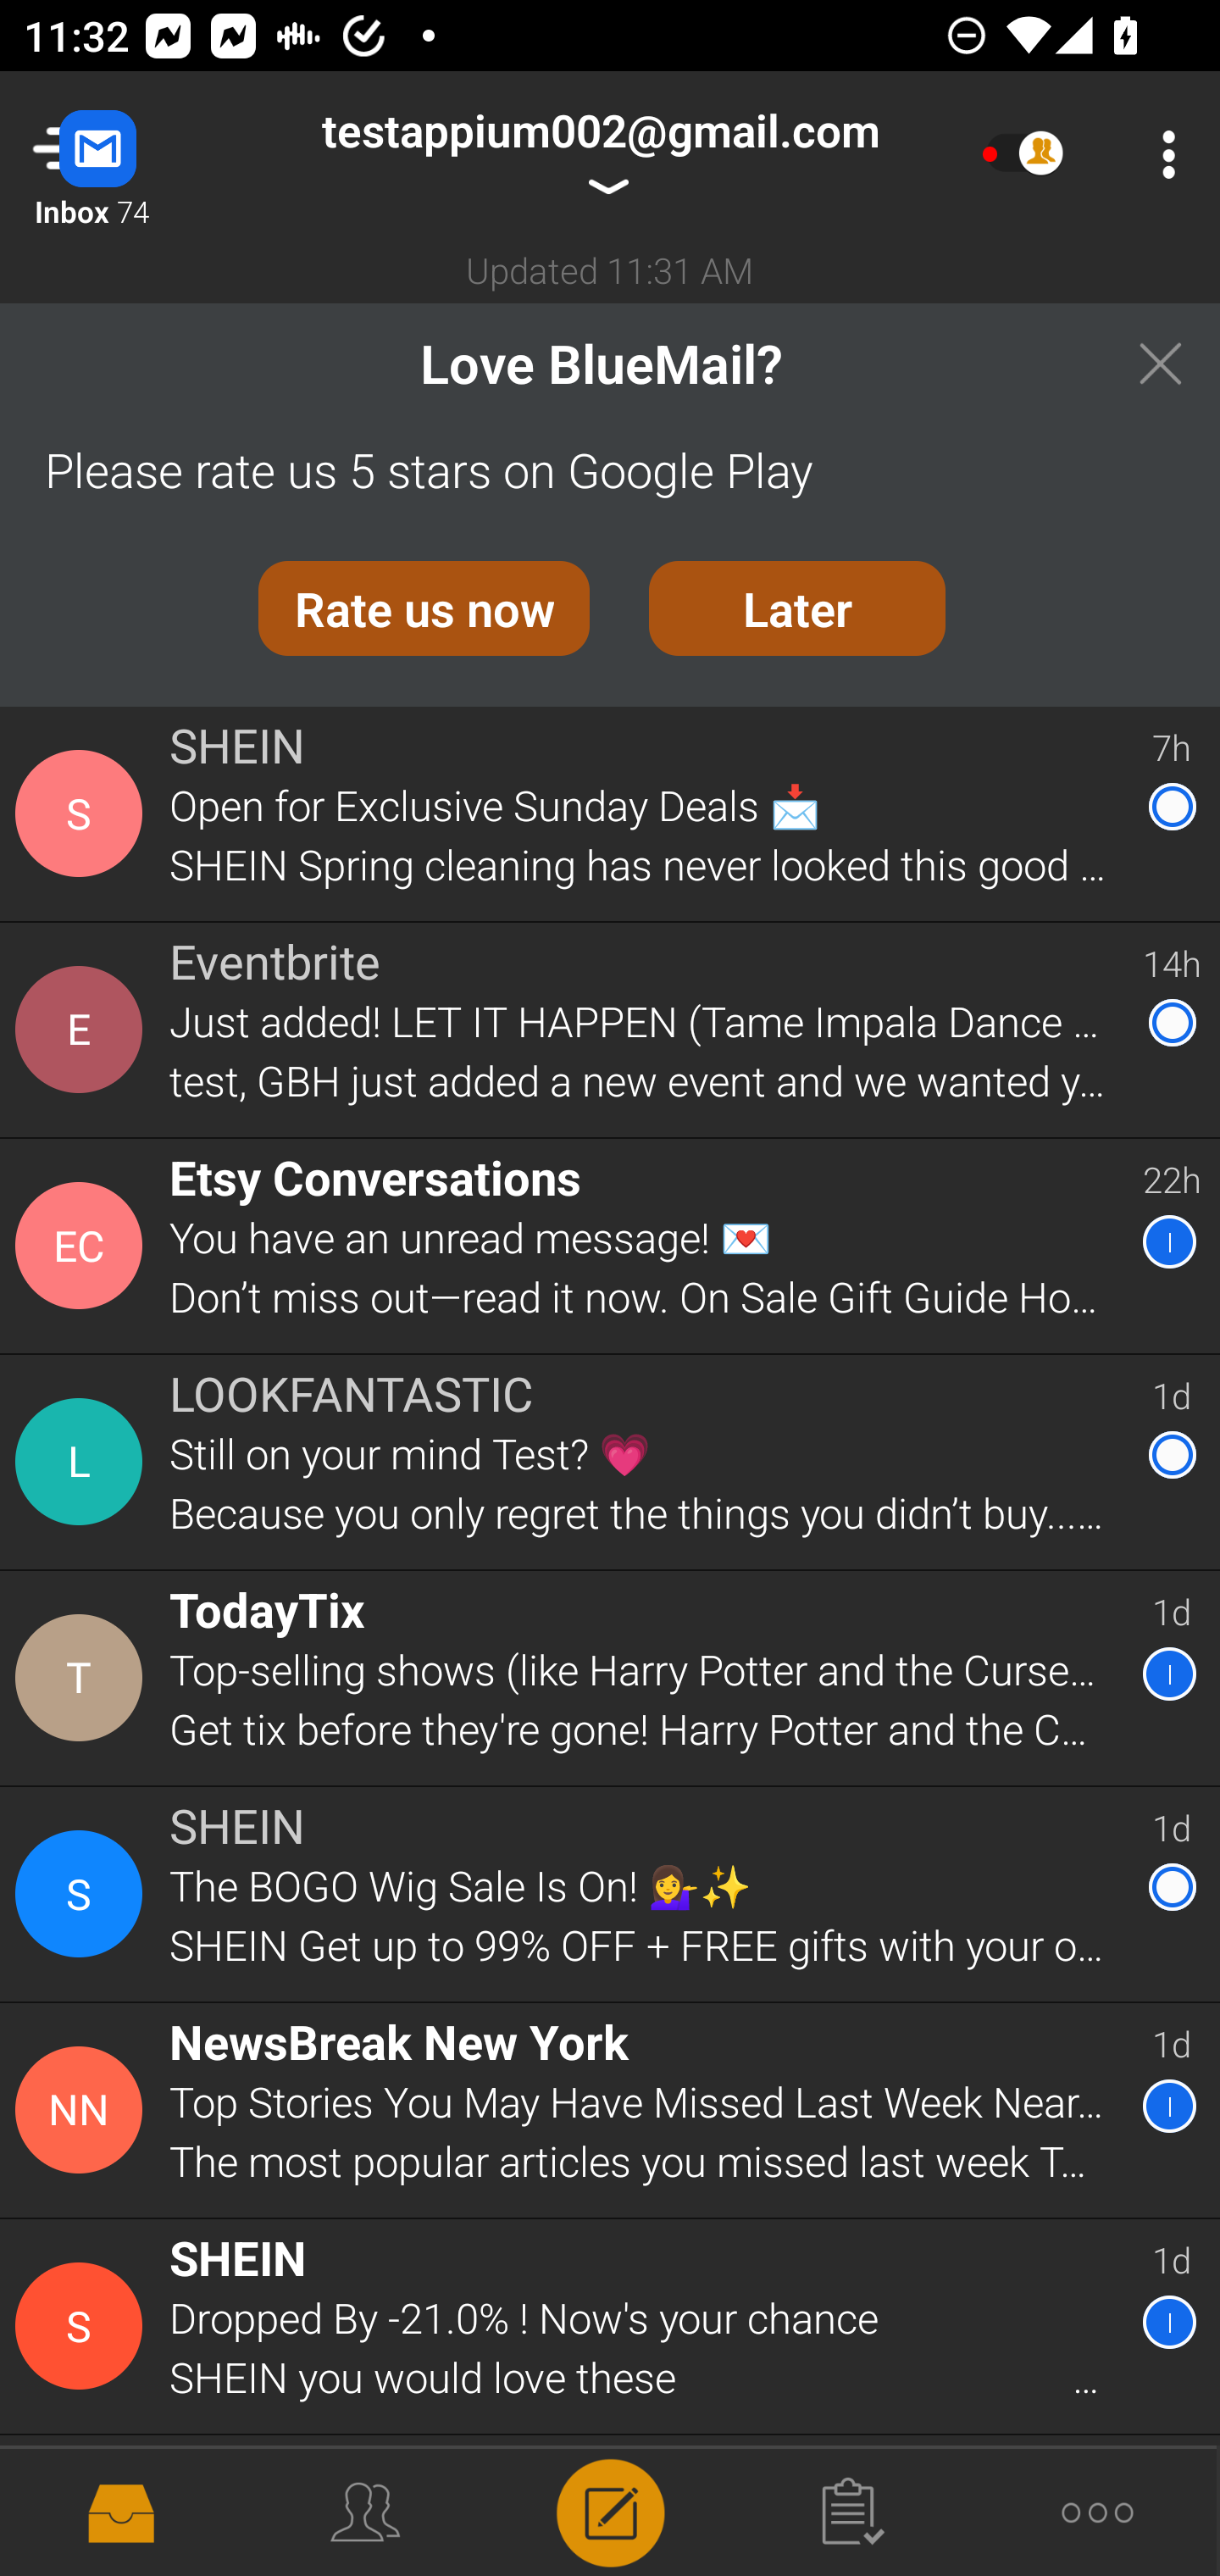 Image resolution: width=1220 pixels, height=2576 pixels. What do you see at coordinates (83, 2327) in the screenshot?
I see `Contact Details` at bounding box center [83, 2327].